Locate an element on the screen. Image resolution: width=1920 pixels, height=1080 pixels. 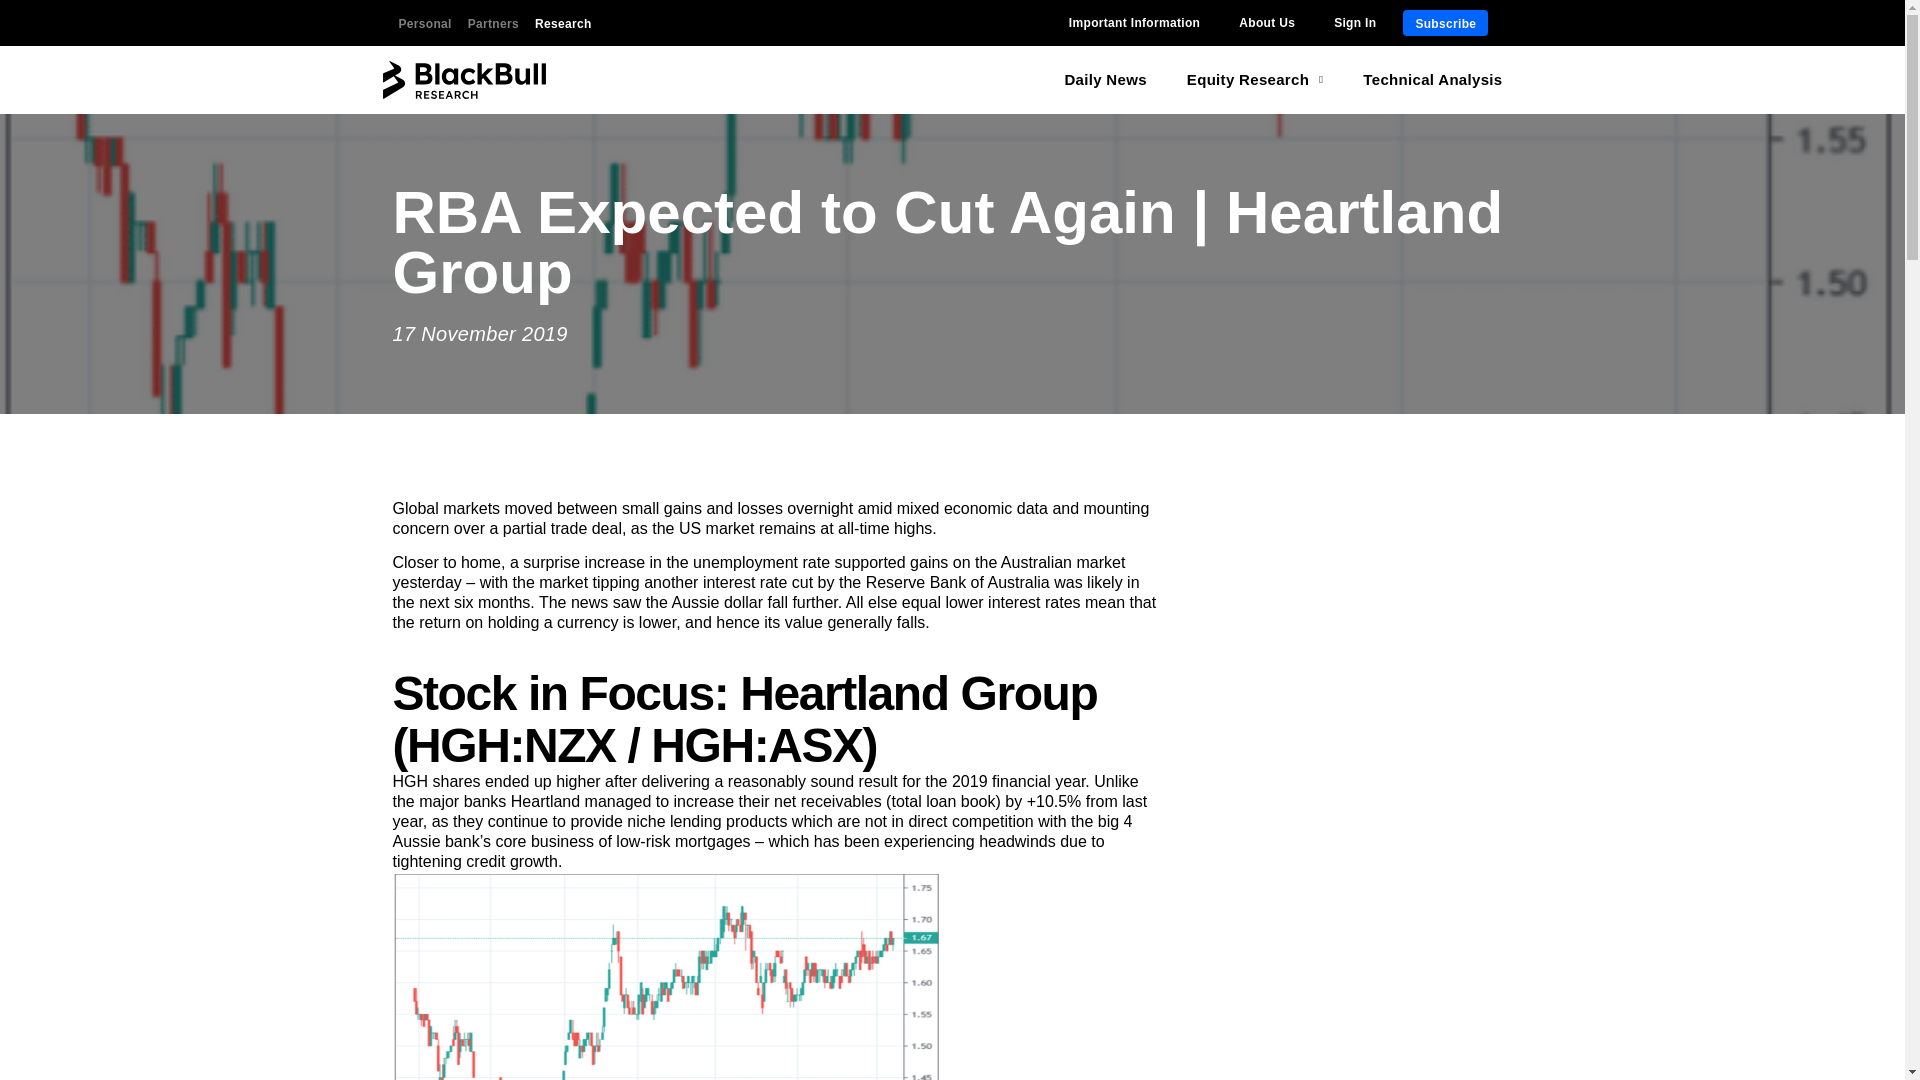
Technical Analysis is located at coordinates (1432, 80).